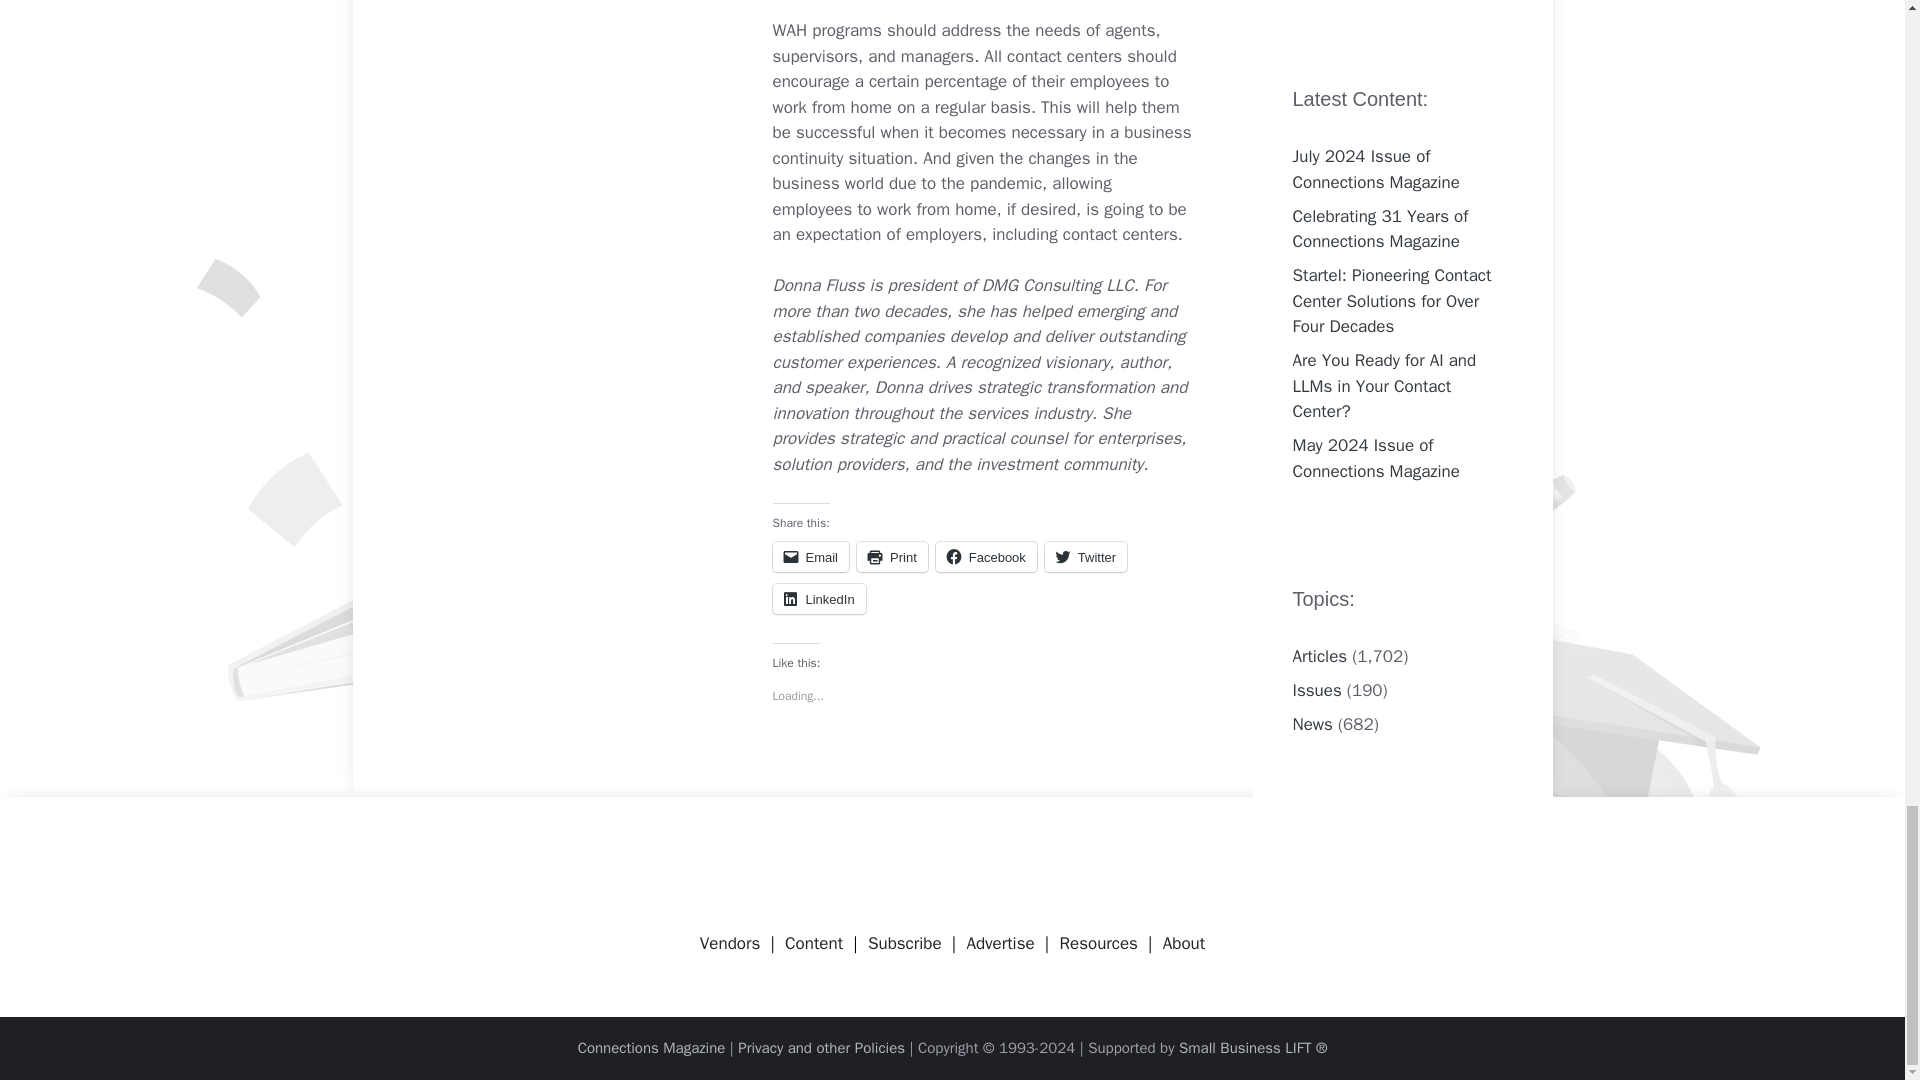 The image size is (1920, 1080). Describe the element at coordinates (986, 557) in the screenshot. I see `Click to share on Facebook` at that location.